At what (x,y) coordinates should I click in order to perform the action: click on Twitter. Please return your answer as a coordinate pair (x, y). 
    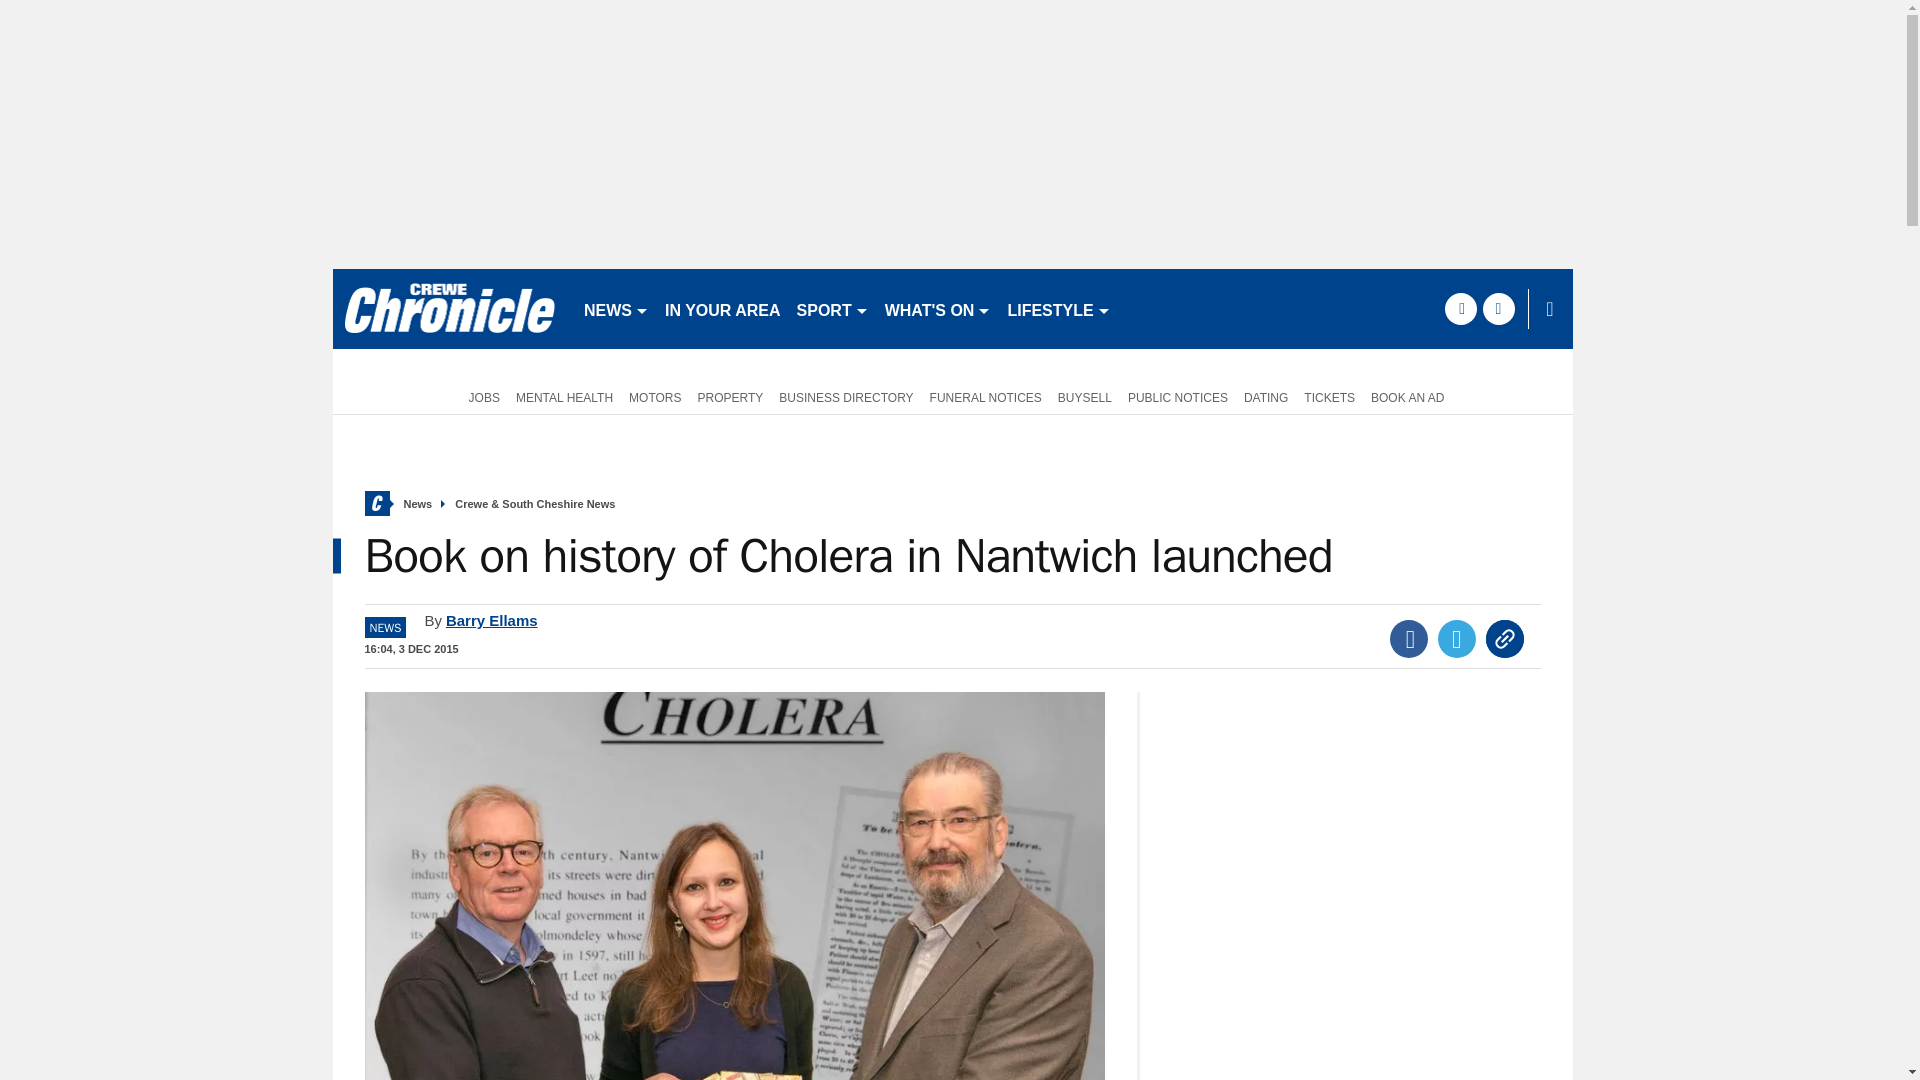
    Looking at the image, I should click on (1457, 638).